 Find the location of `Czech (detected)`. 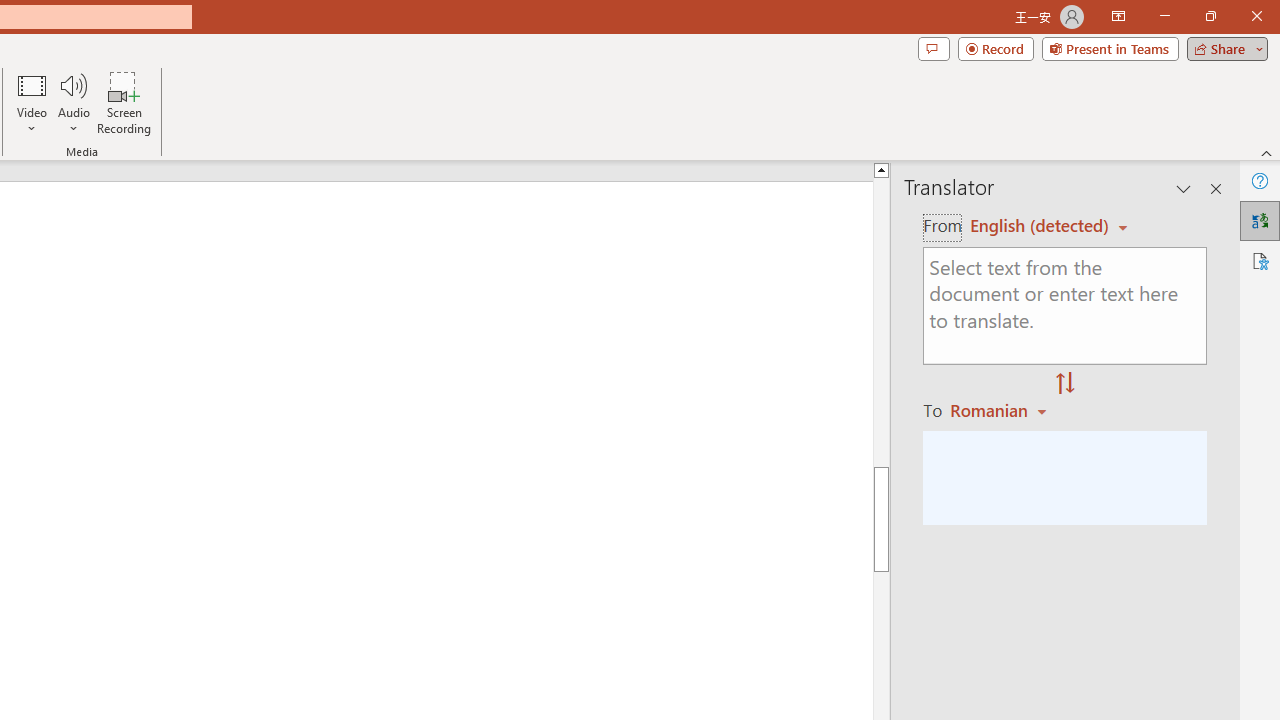

Czech (detected) is located at coordinates (1040, 226).